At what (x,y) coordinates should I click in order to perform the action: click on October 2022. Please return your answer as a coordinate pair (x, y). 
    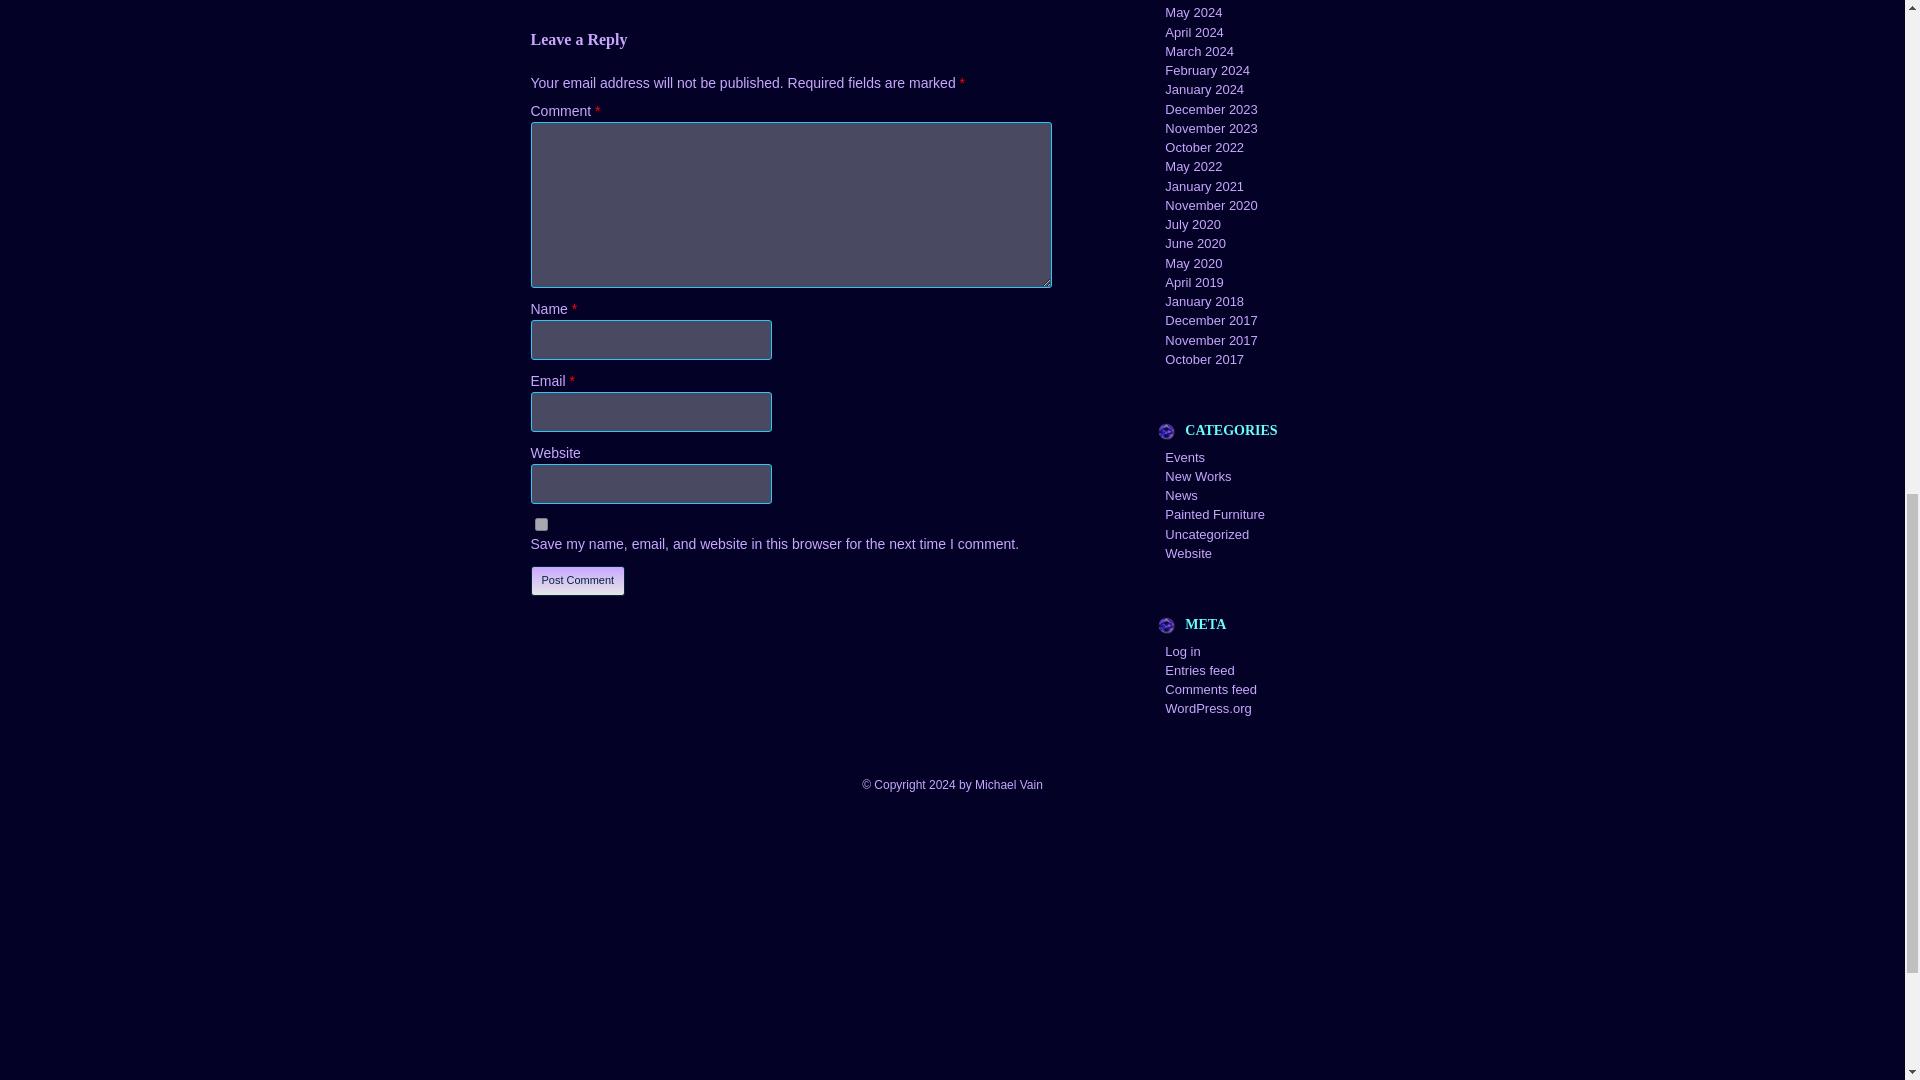
    Looking at the image, I should click on (1204, 148).